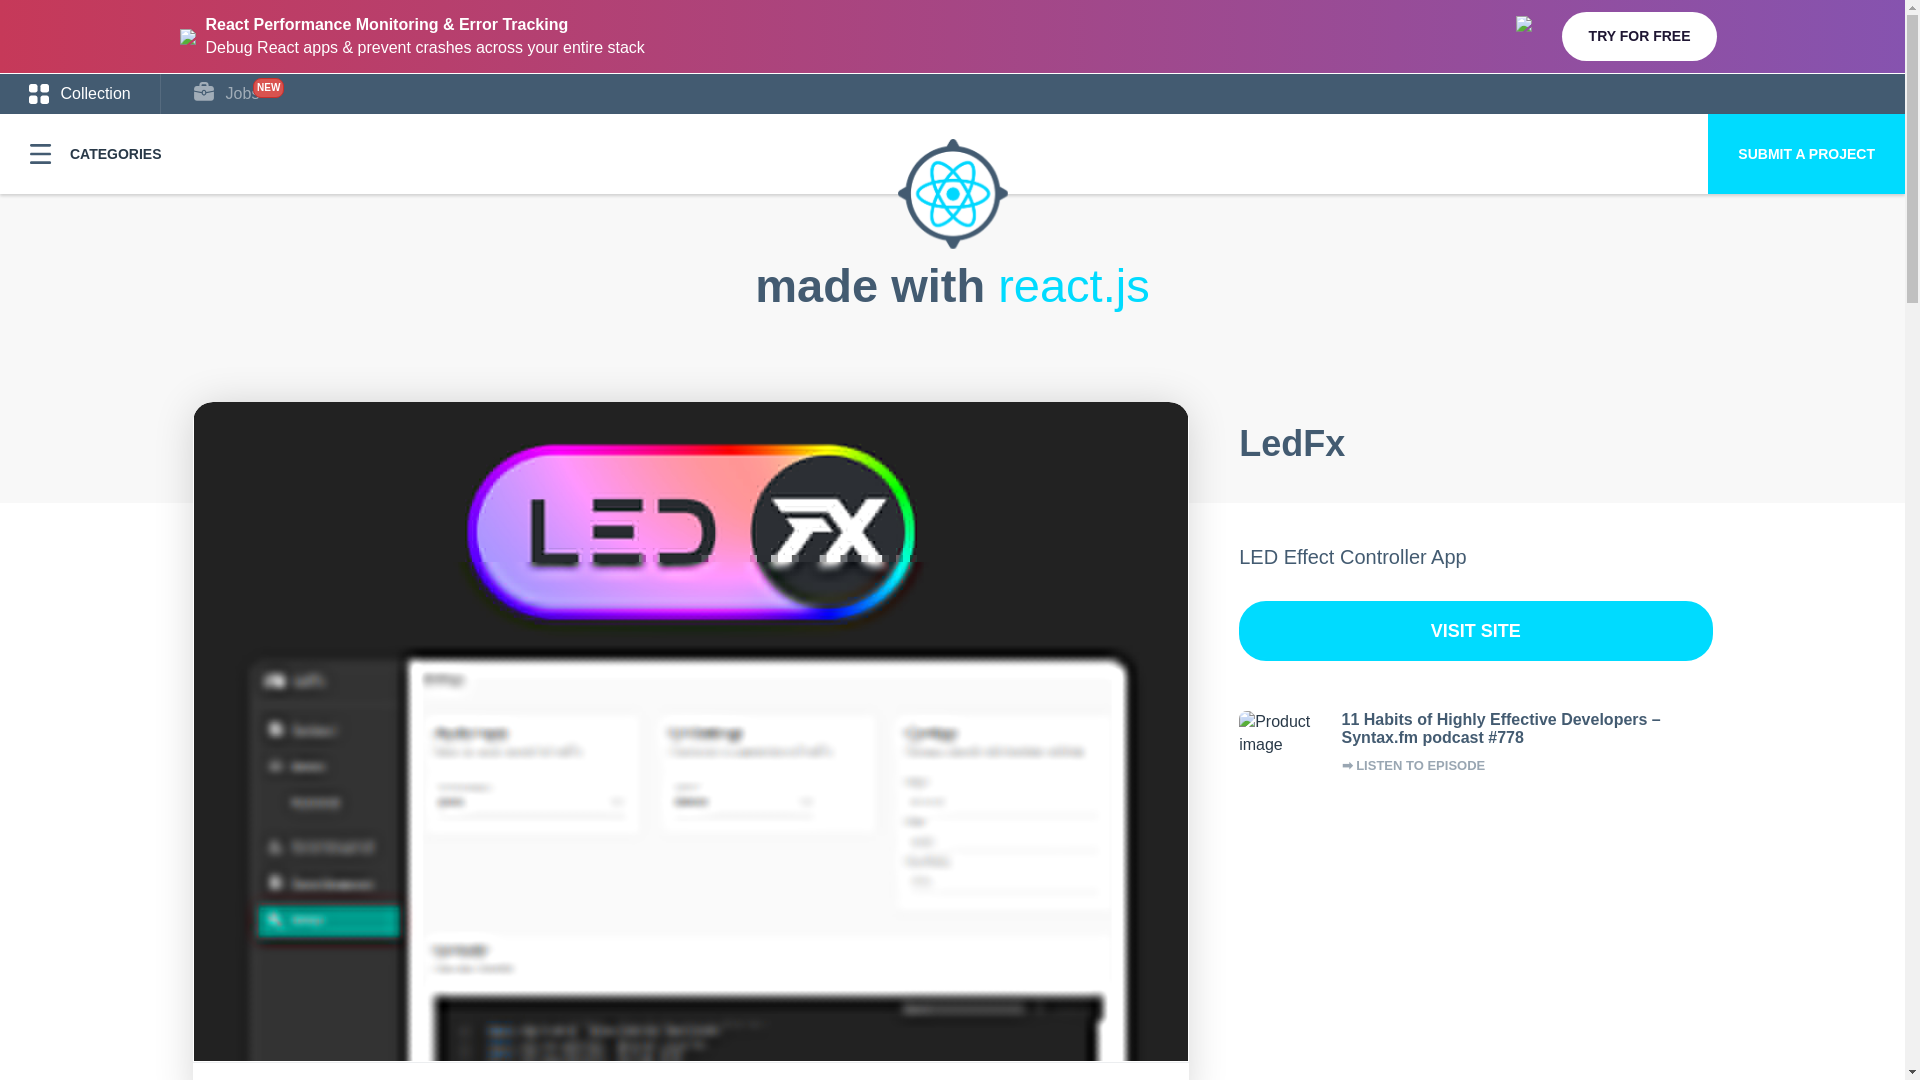 Image resolution: width=1920 pixels, height=1080 pixels. What do you see at coordinates (1640, 36) in the screenshot?
I see `TRY FOR FREE` at bounding box center [1640, 36].